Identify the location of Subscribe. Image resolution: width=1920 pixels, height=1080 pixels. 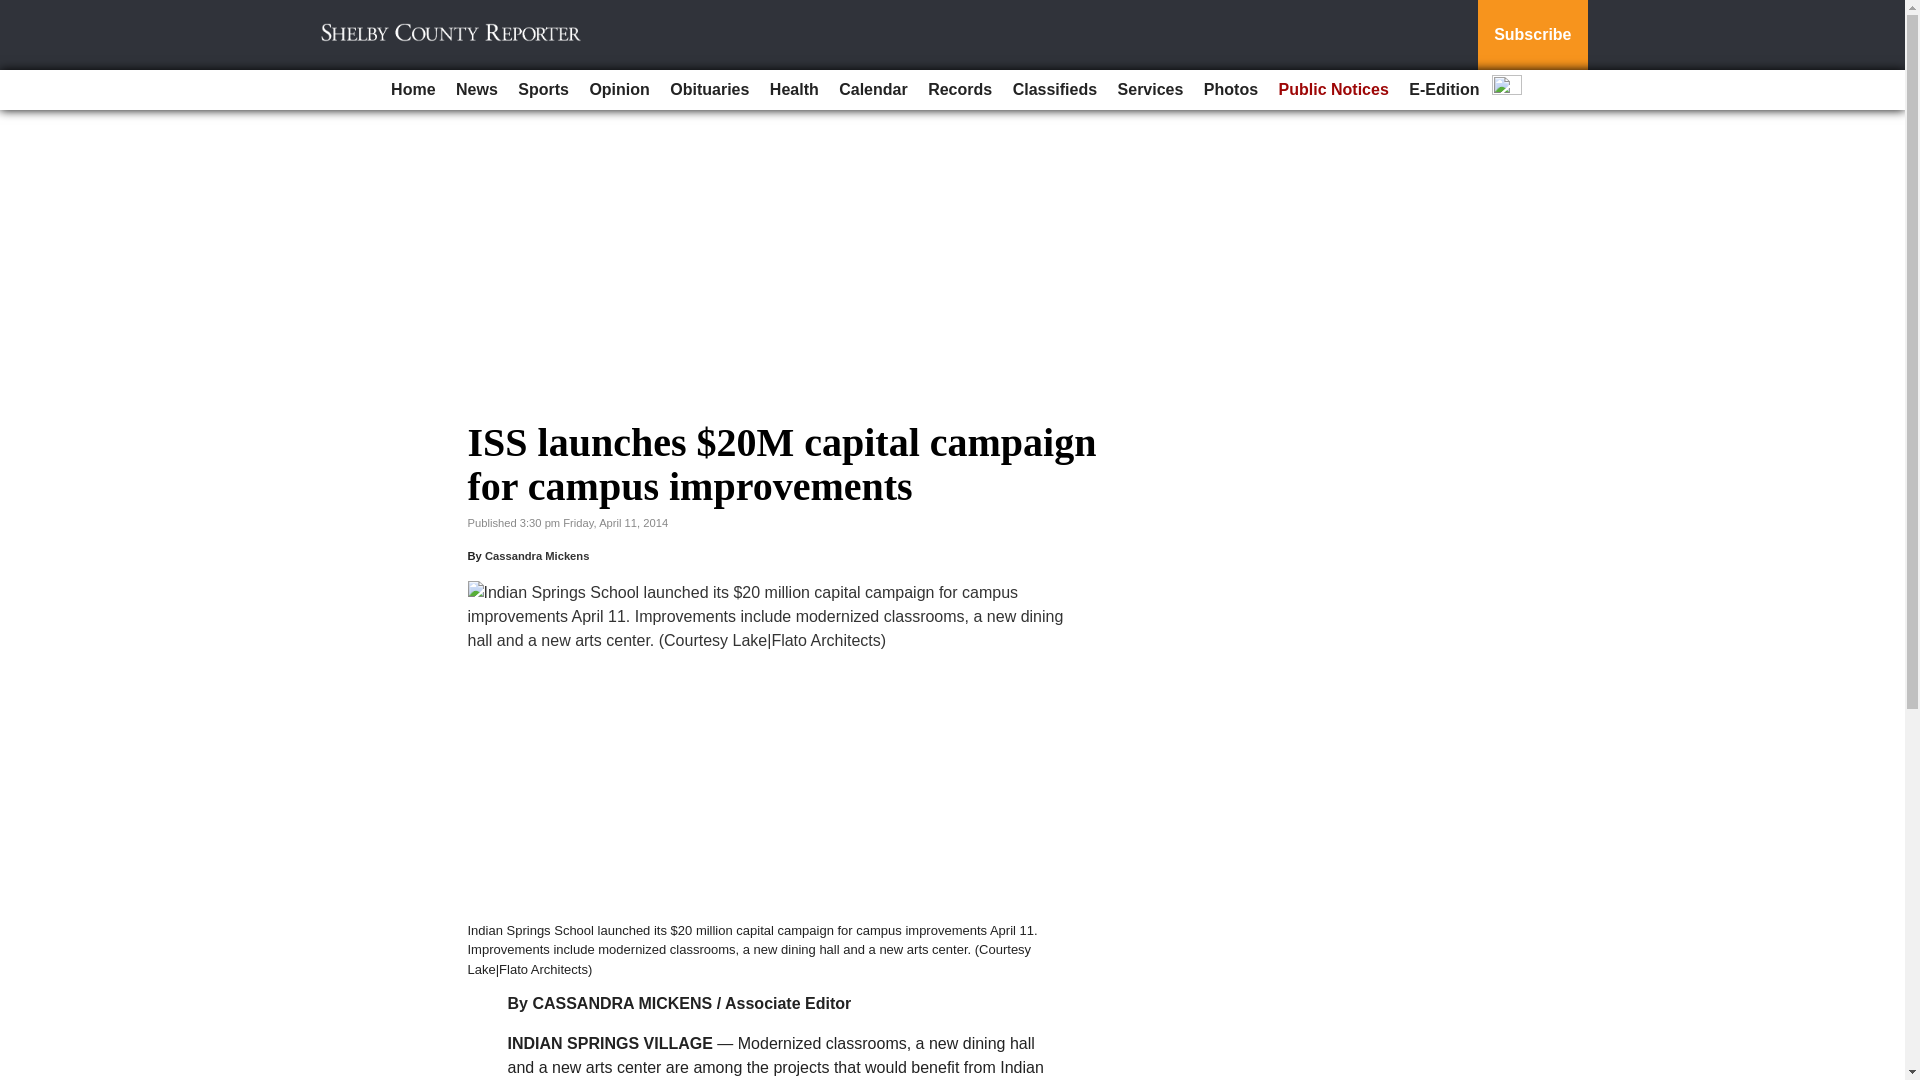
(1532, 35).